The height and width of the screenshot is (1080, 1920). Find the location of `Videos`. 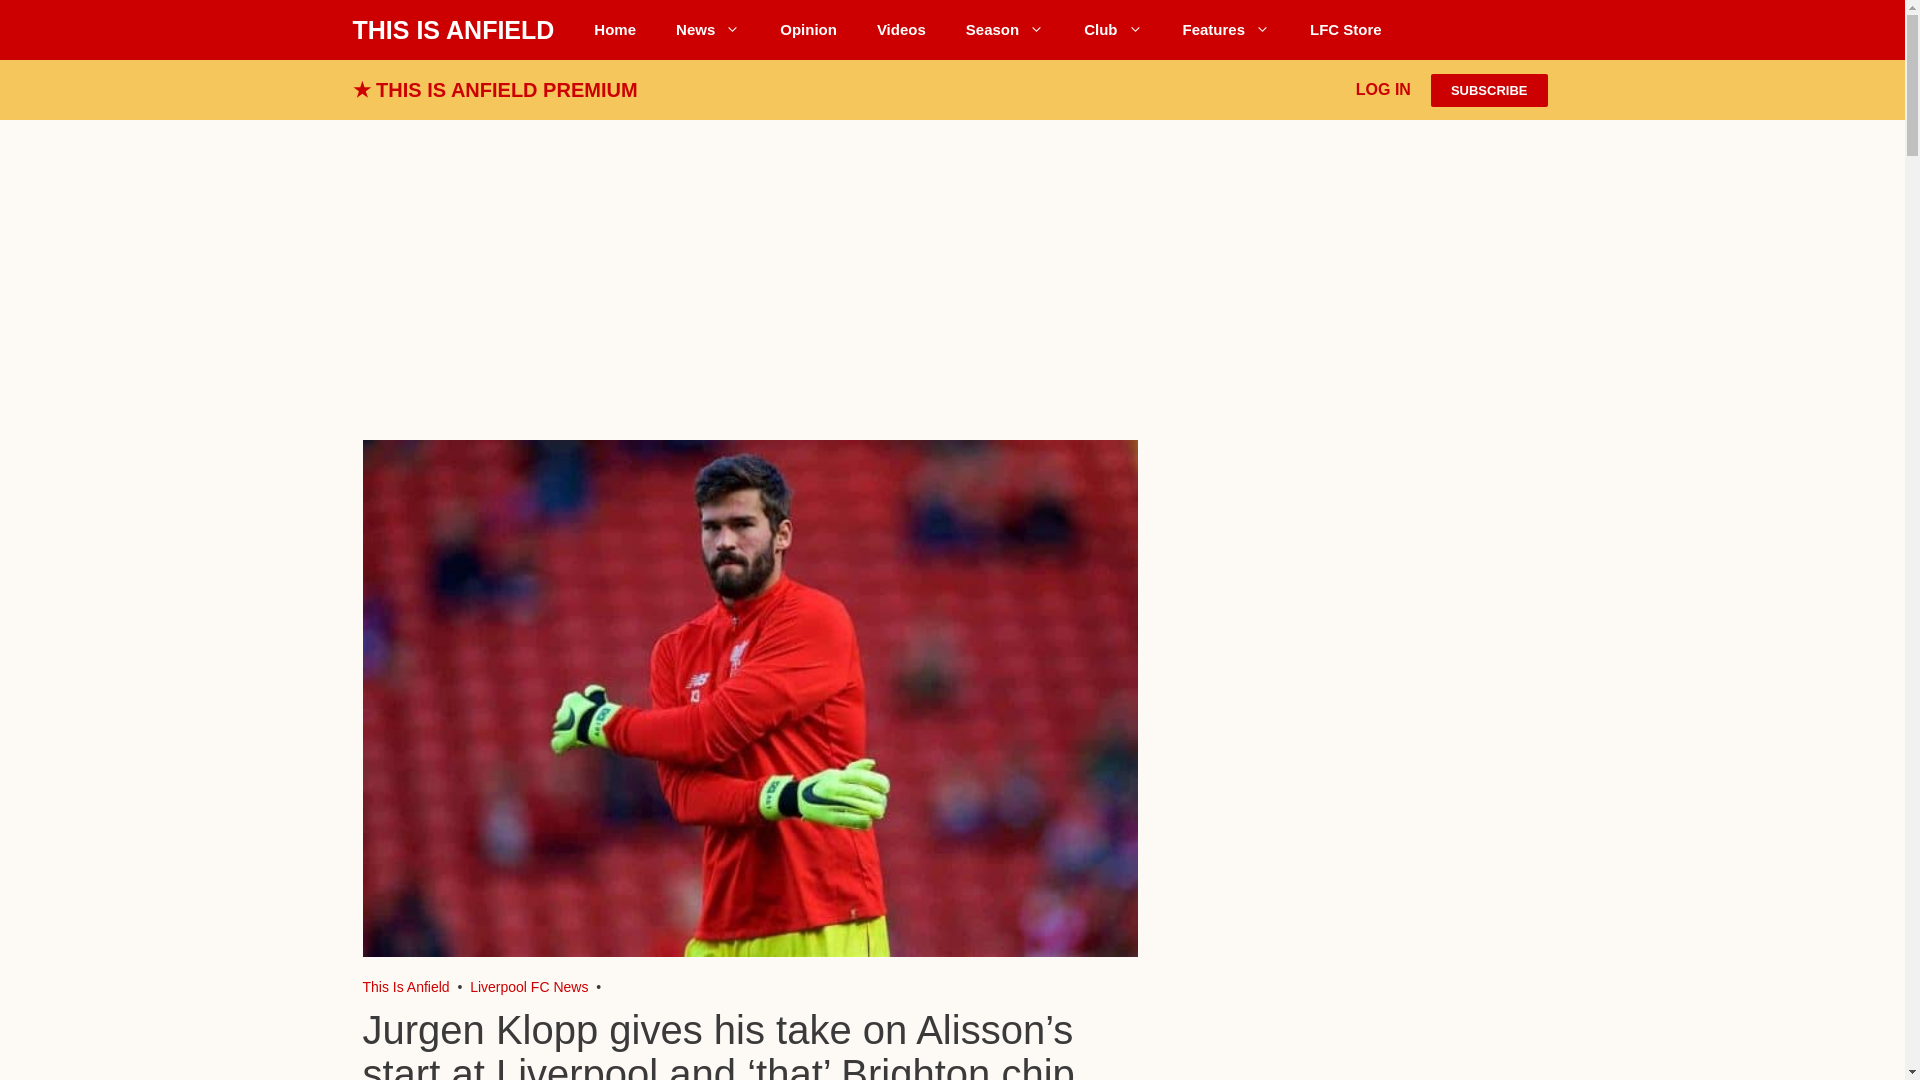

Videos is located at coordinates (901, 30).